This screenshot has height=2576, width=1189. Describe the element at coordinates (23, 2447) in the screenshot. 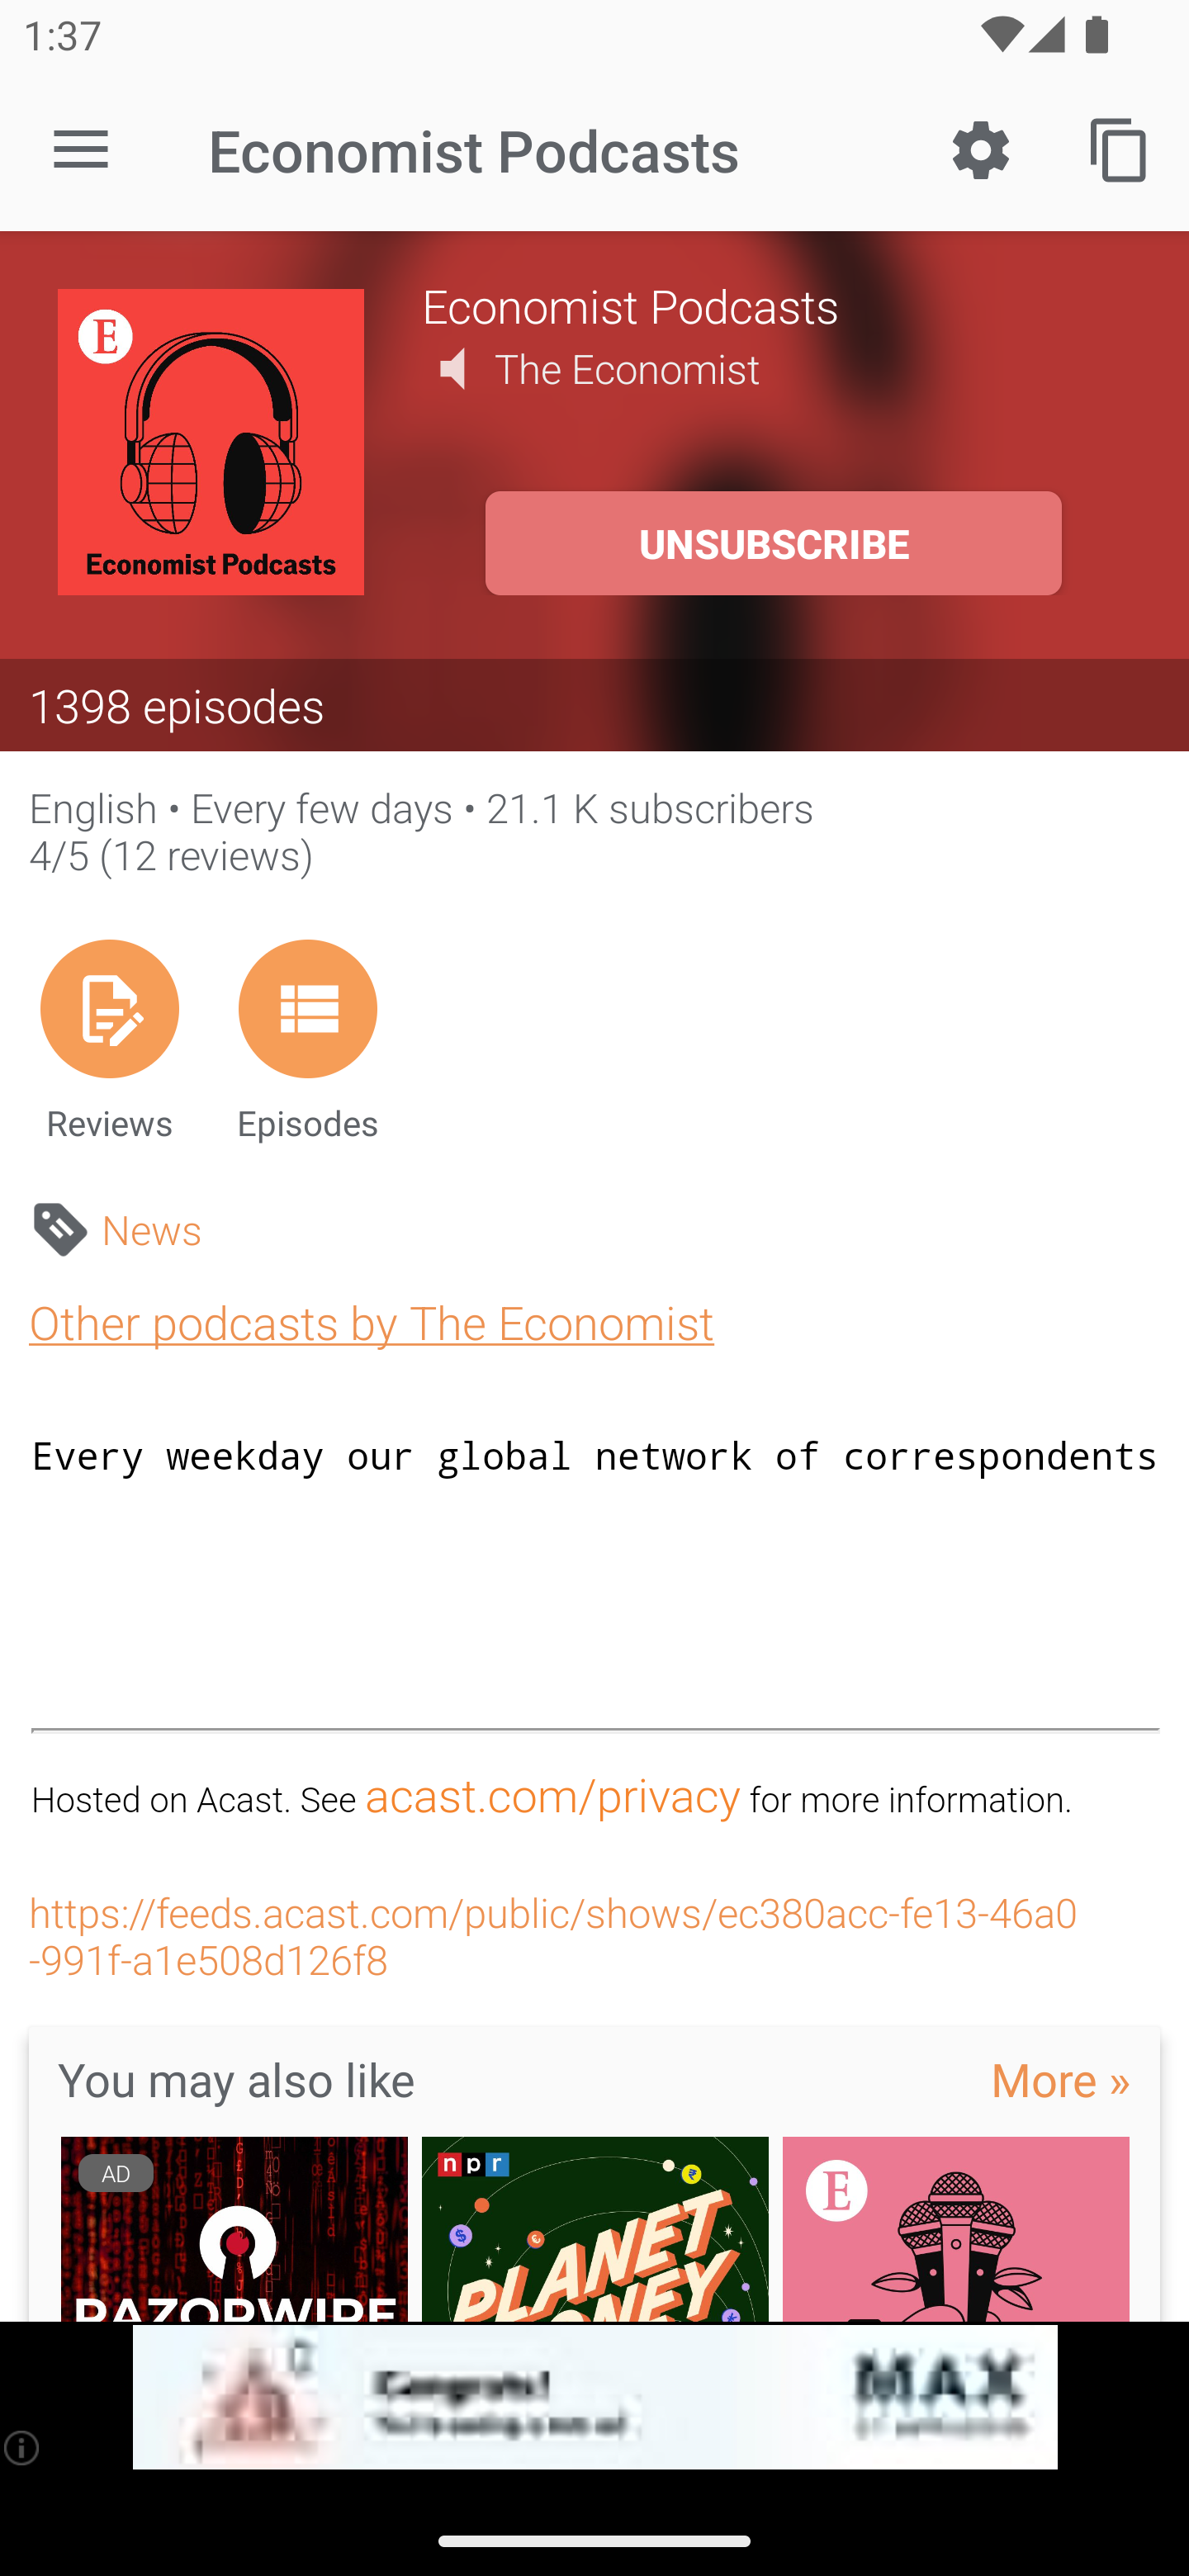

I see `(i)` at that location.